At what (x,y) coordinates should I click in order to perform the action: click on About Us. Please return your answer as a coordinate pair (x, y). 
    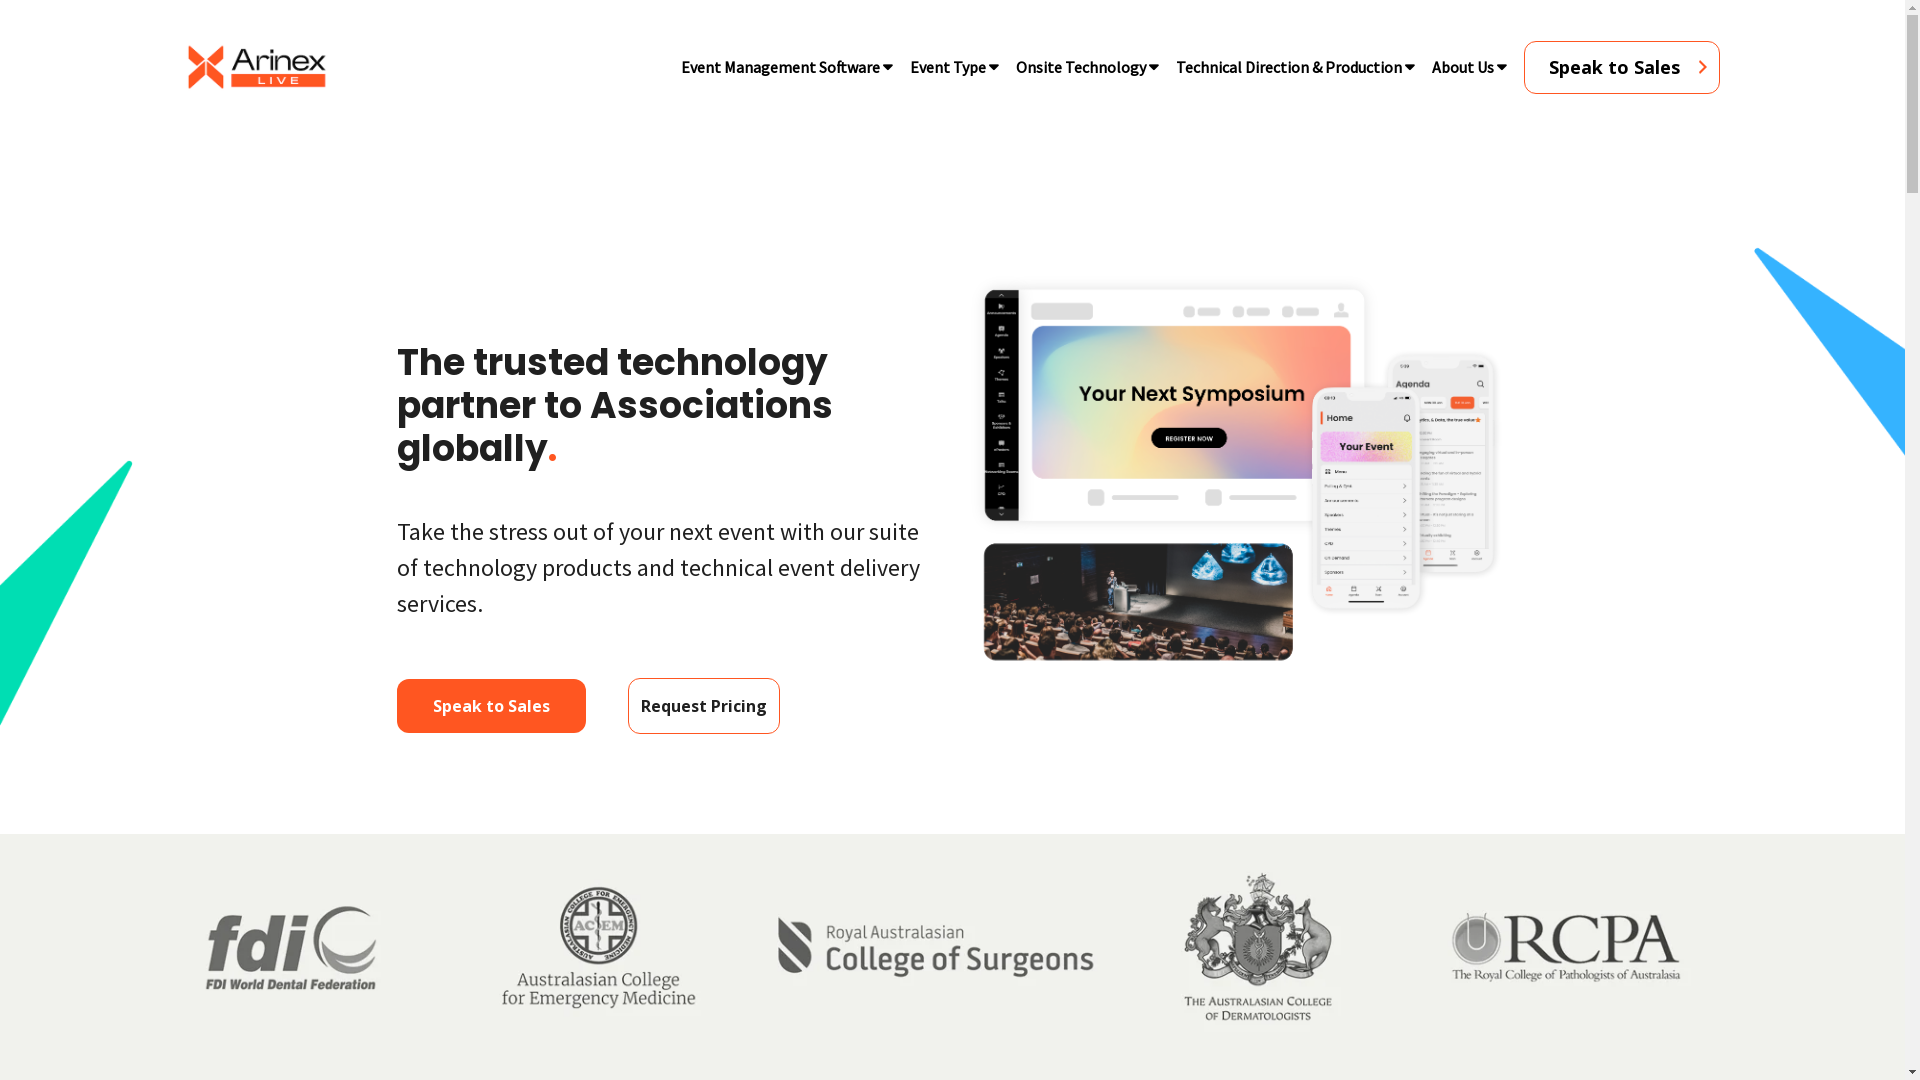
    Looking at the image, I should click on (1462, 67).